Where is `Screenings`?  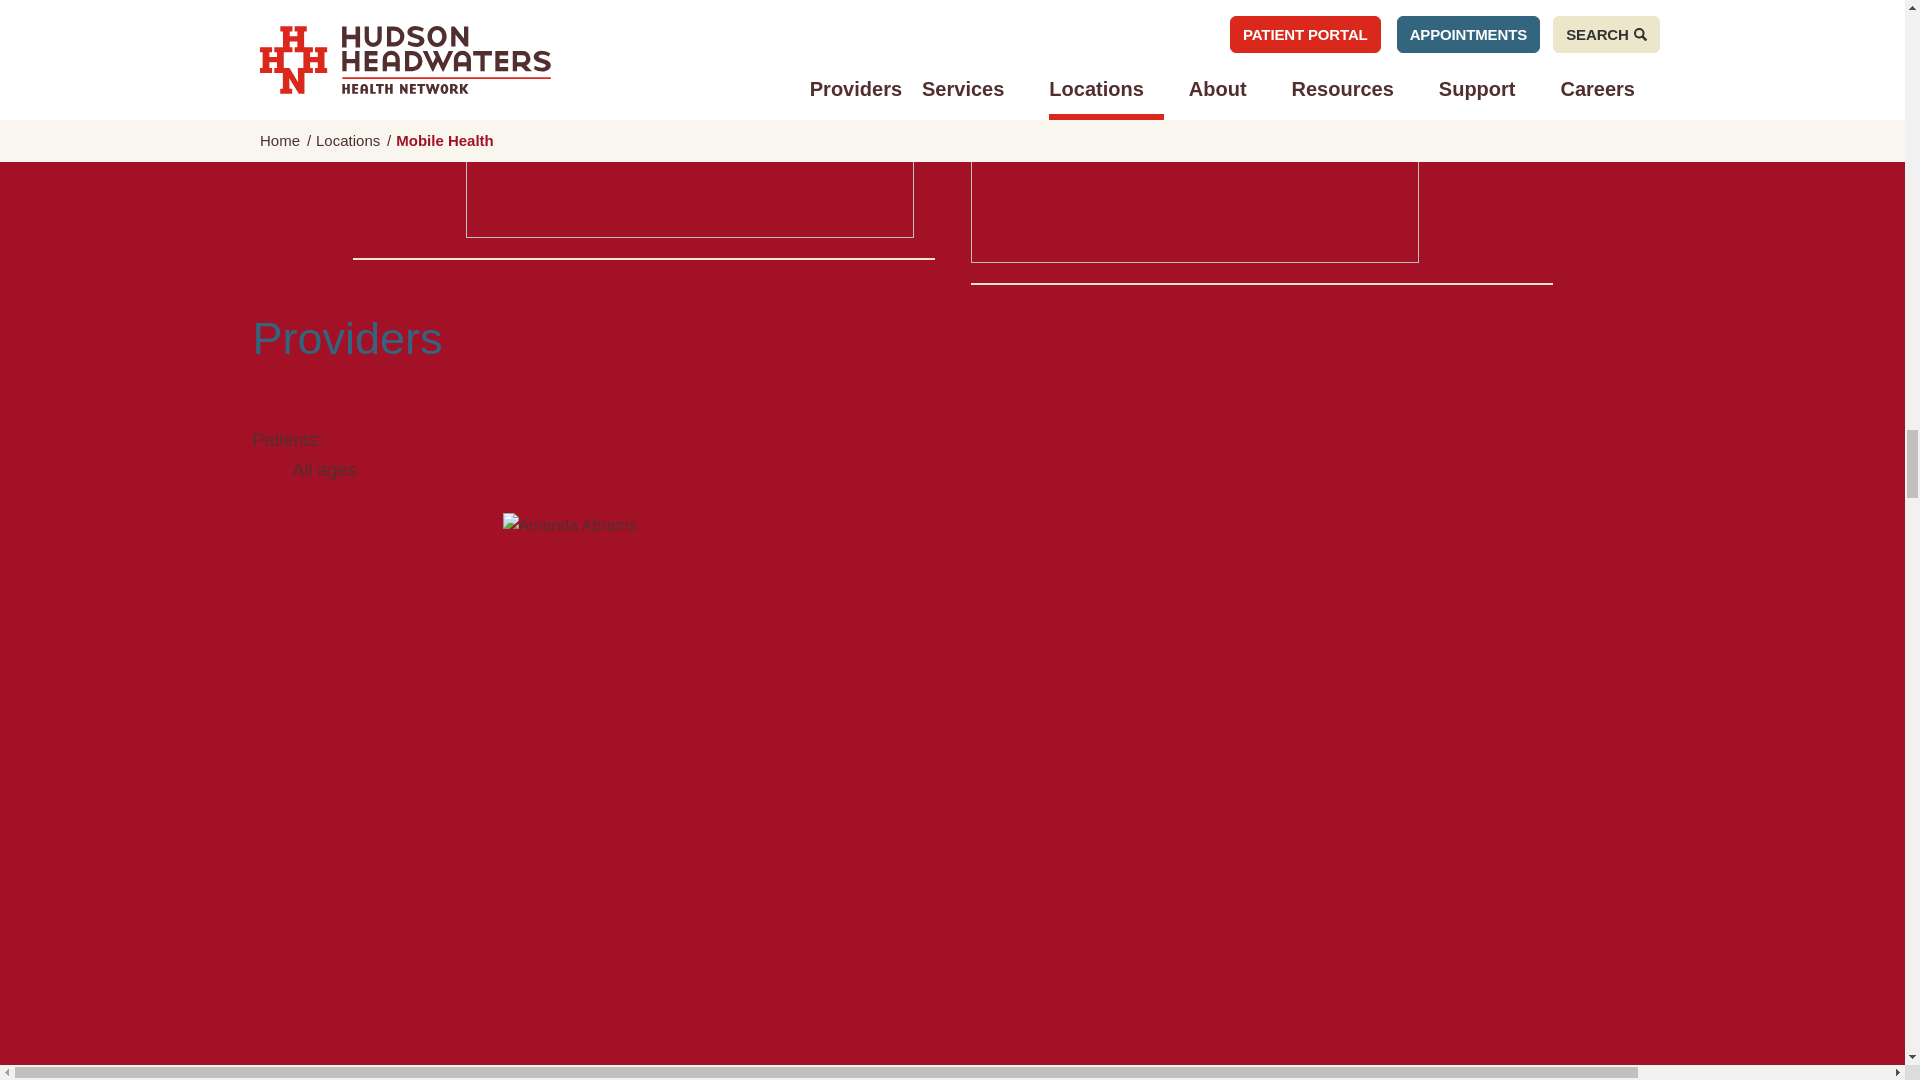
Screenings is located at coordinates (632, 230).